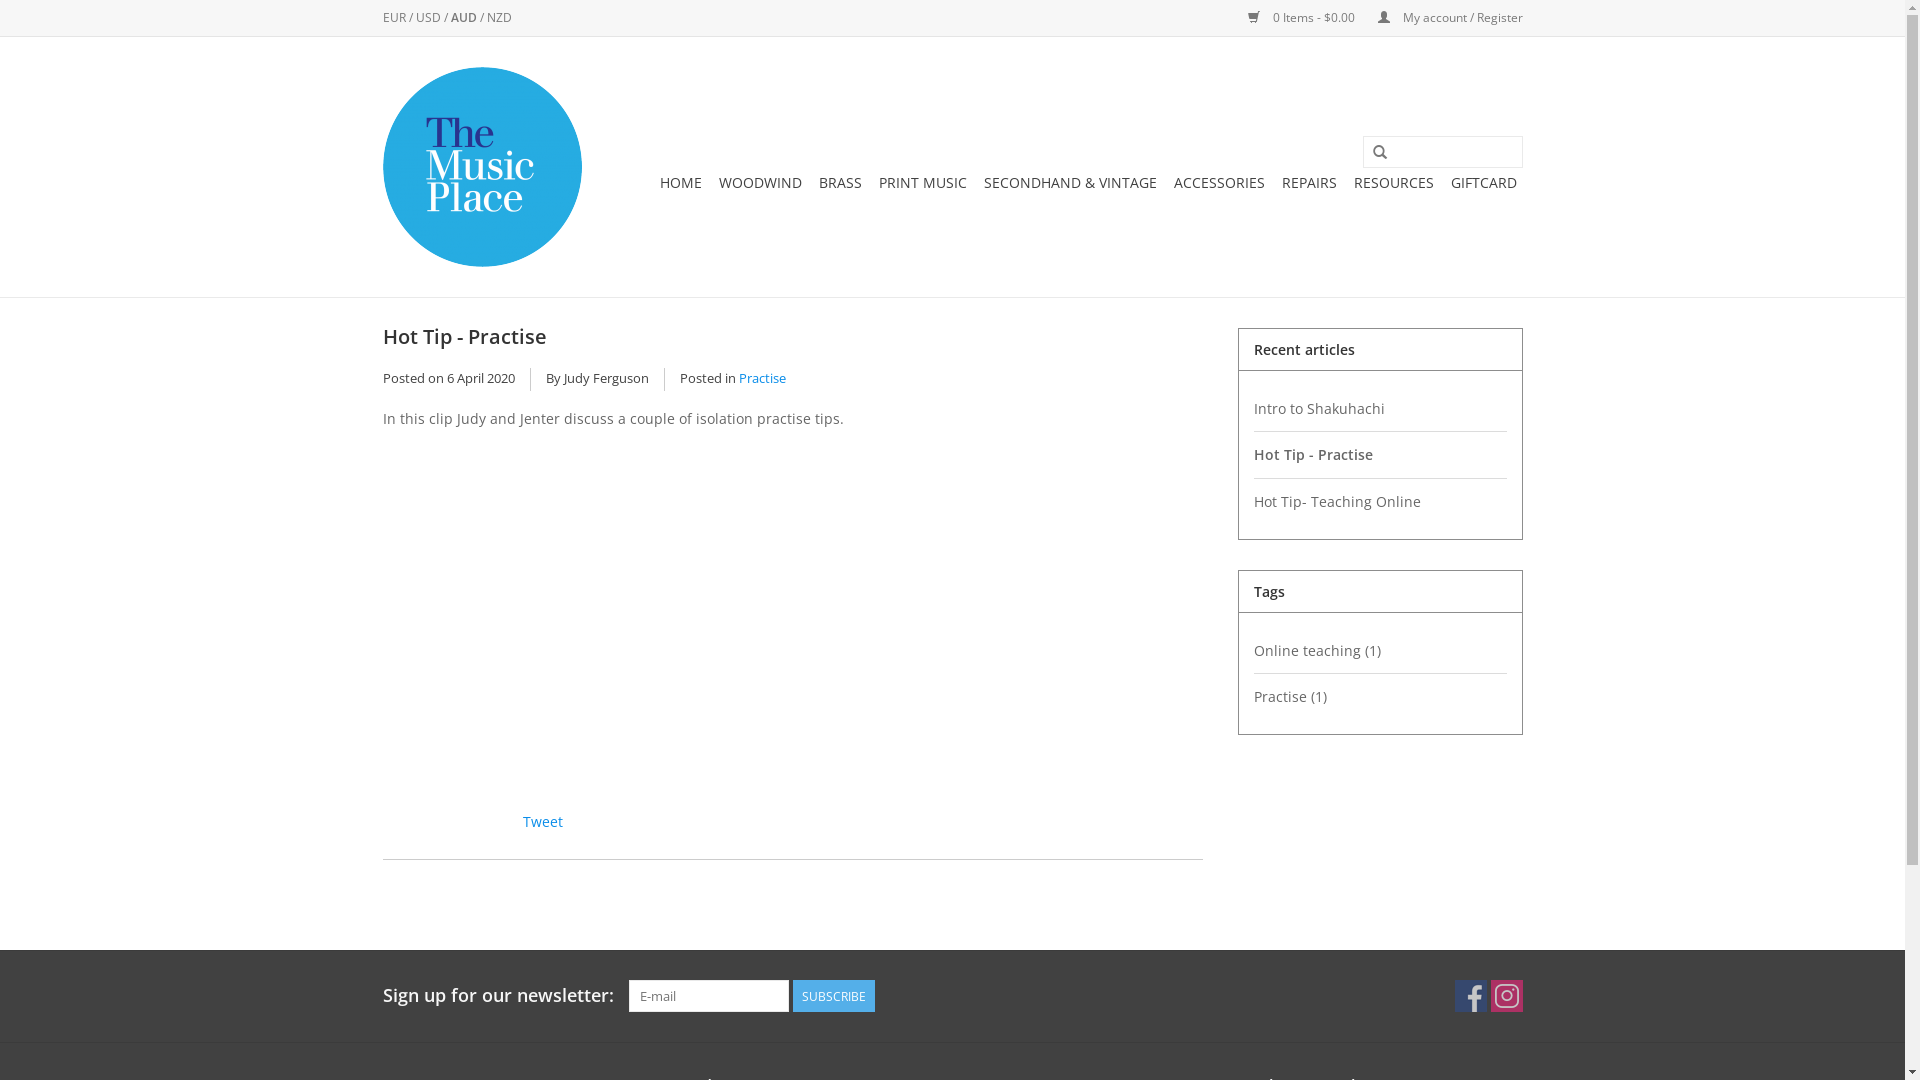 The width and height of the screenshot is (1920, 1080). I want to click on Search, so click(1379, 153).